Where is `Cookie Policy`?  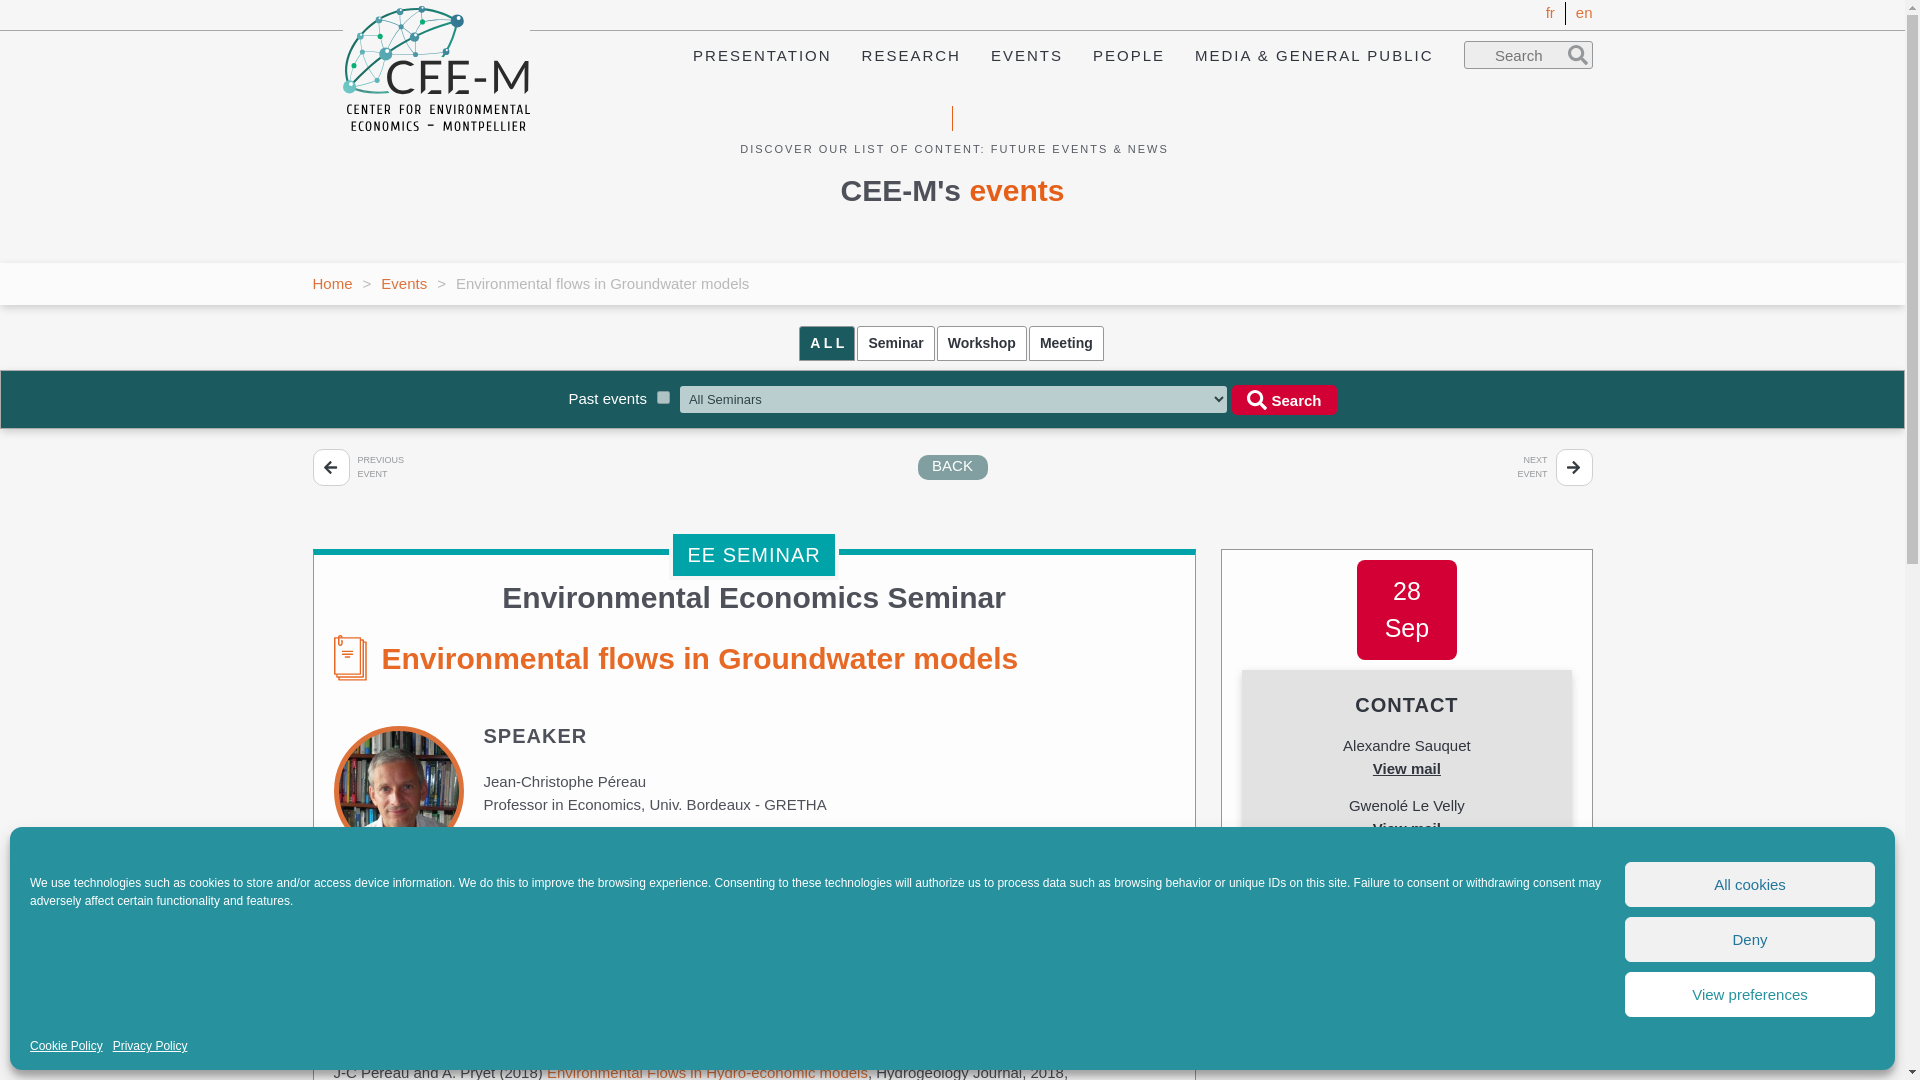
Cookie Policy is located at coordinates (66, 1046).